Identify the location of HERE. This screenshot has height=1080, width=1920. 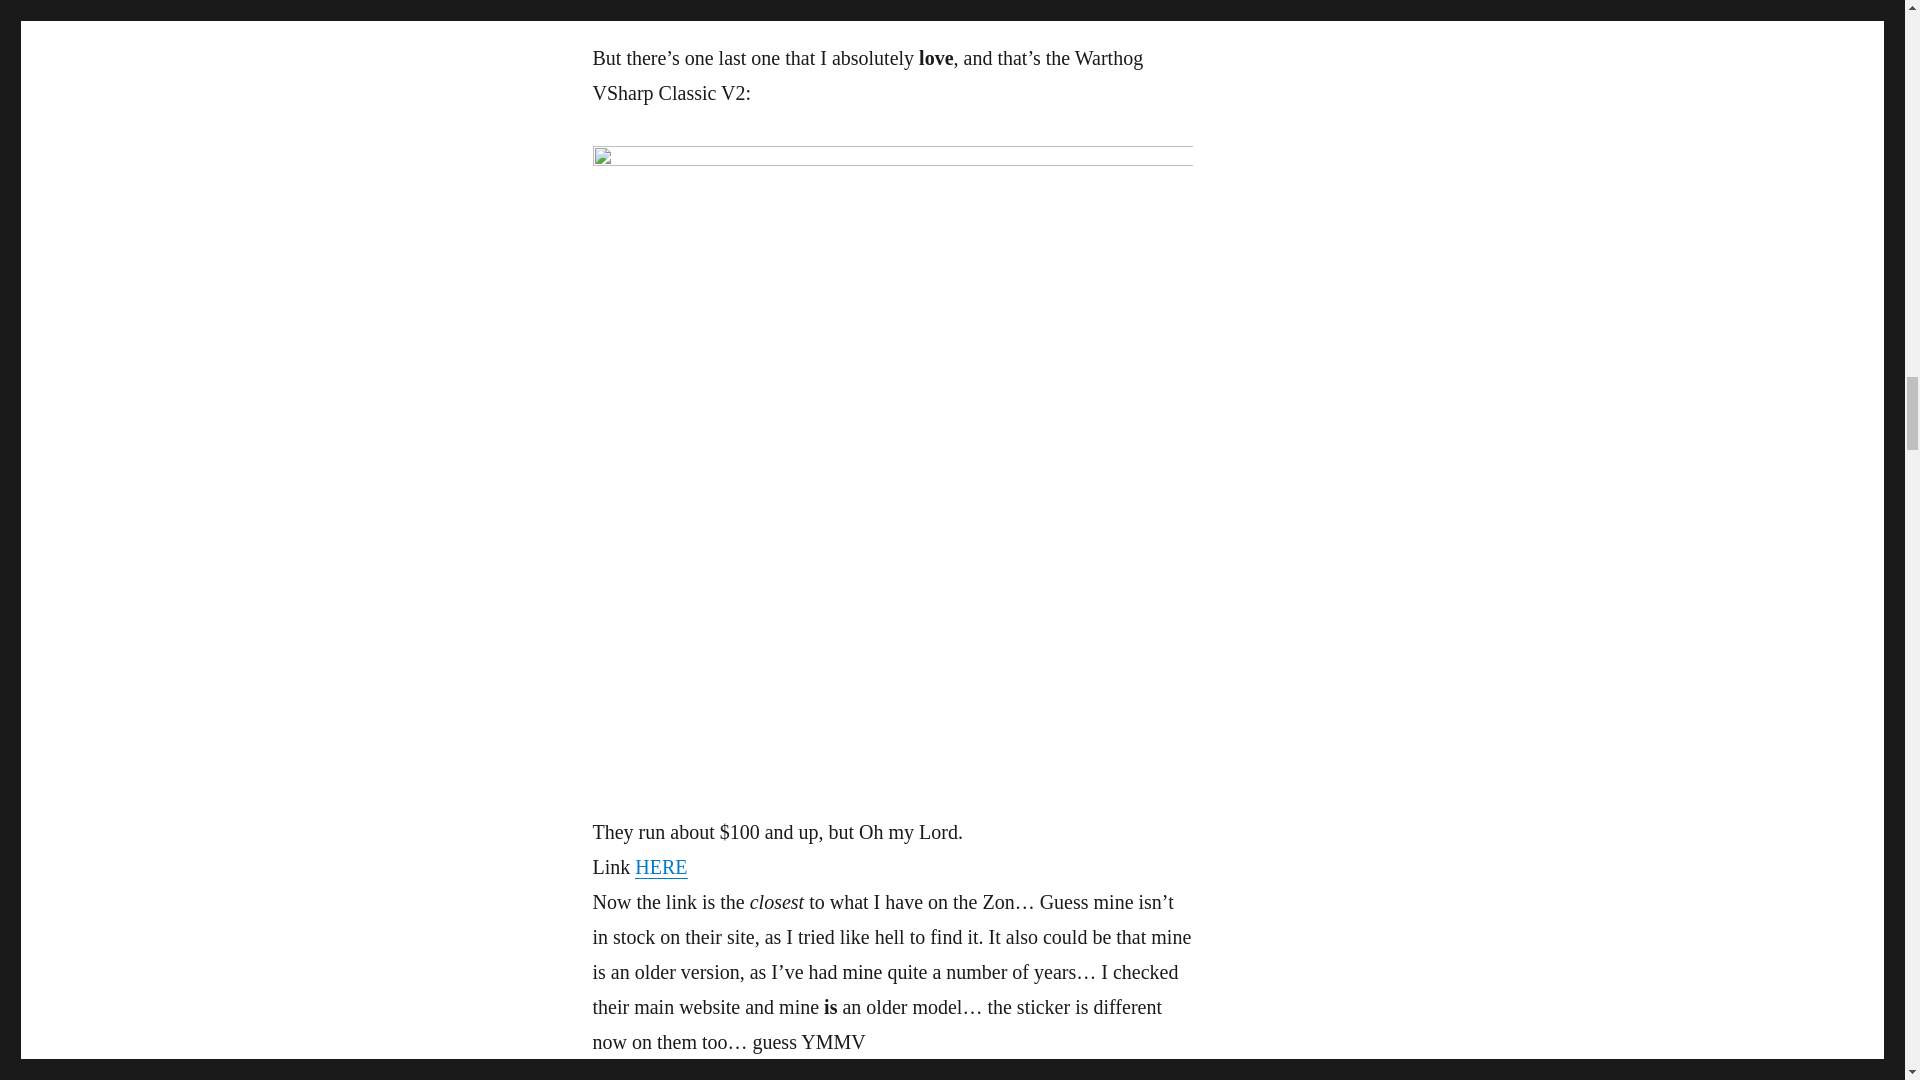
(661, 867).